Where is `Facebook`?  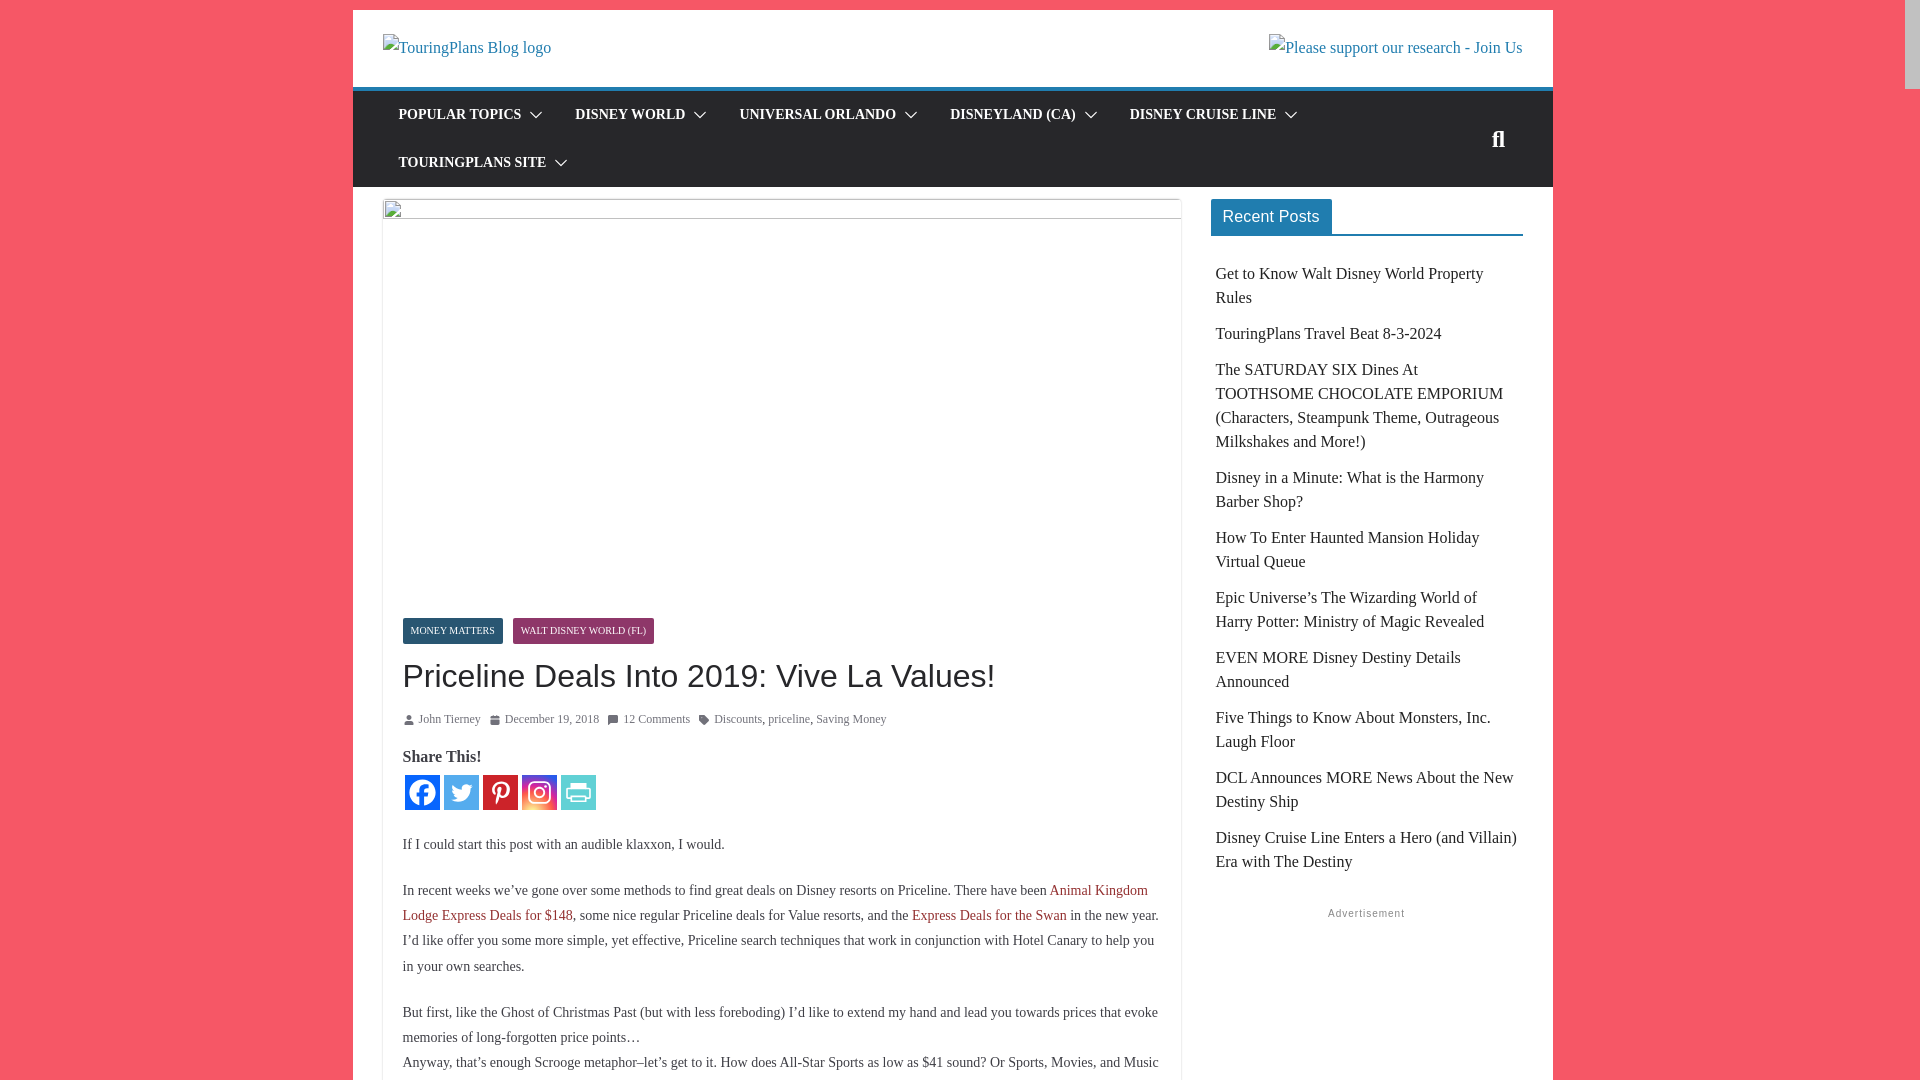 Facebook is located at coordinates (421, 792).